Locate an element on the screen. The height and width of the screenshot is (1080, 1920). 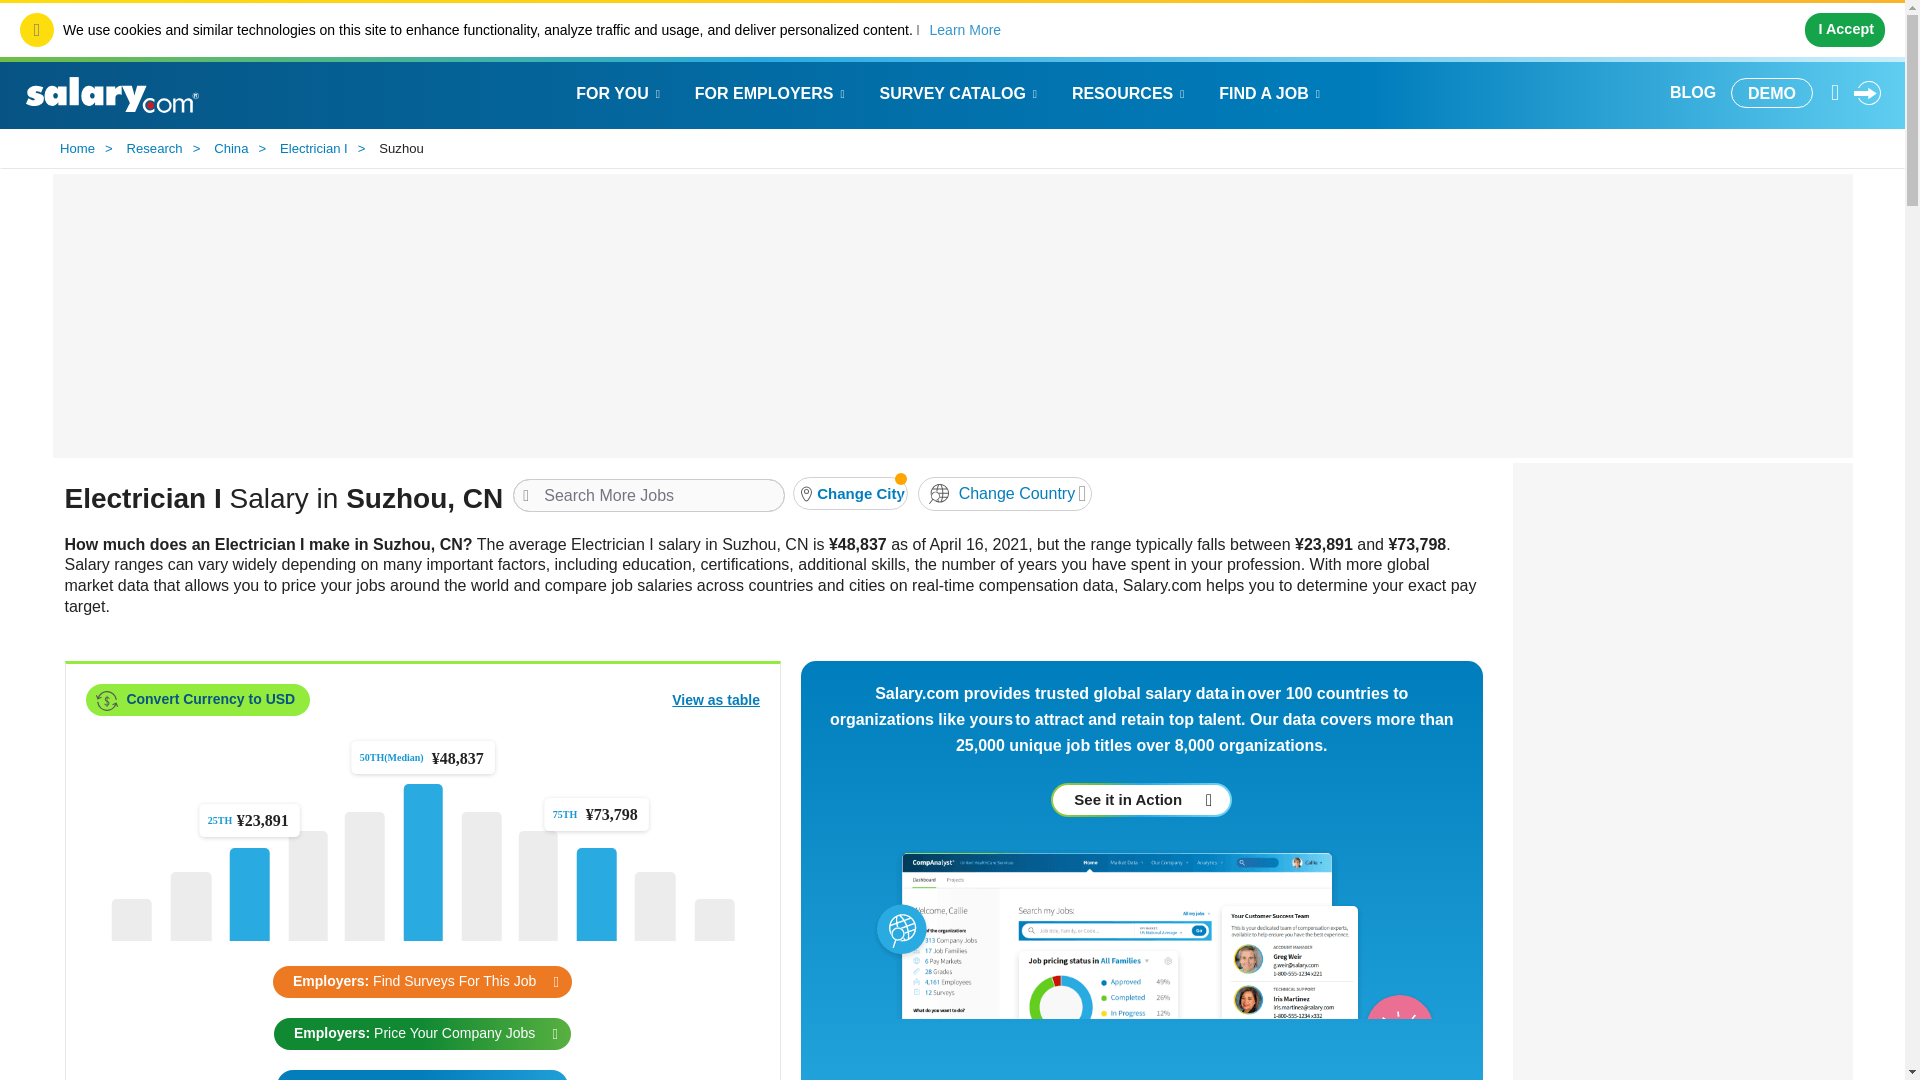
Research is located at coordinates (158, 149).